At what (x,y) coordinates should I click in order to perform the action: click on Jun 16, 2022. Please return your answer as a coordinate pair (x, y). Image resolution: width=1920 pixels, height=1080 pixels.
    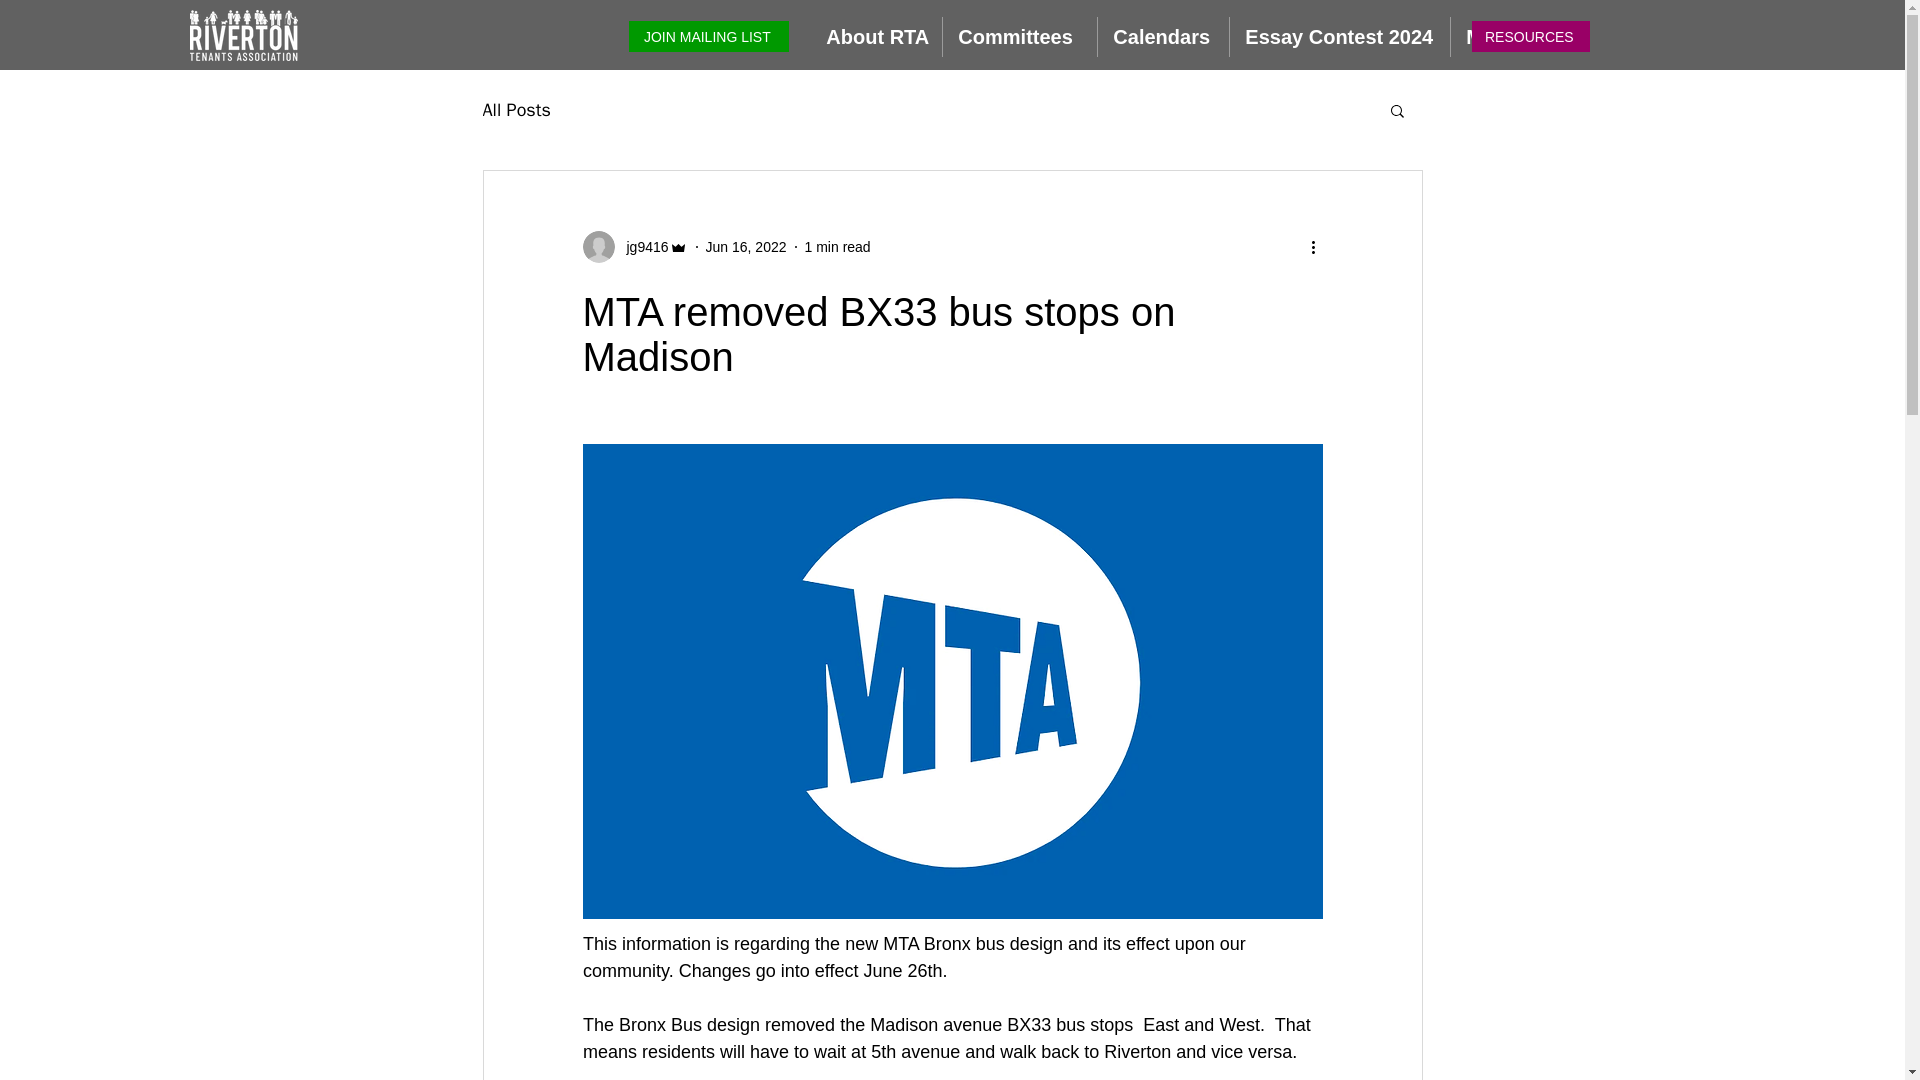
    Looking at the image, I should click on (746, 245).